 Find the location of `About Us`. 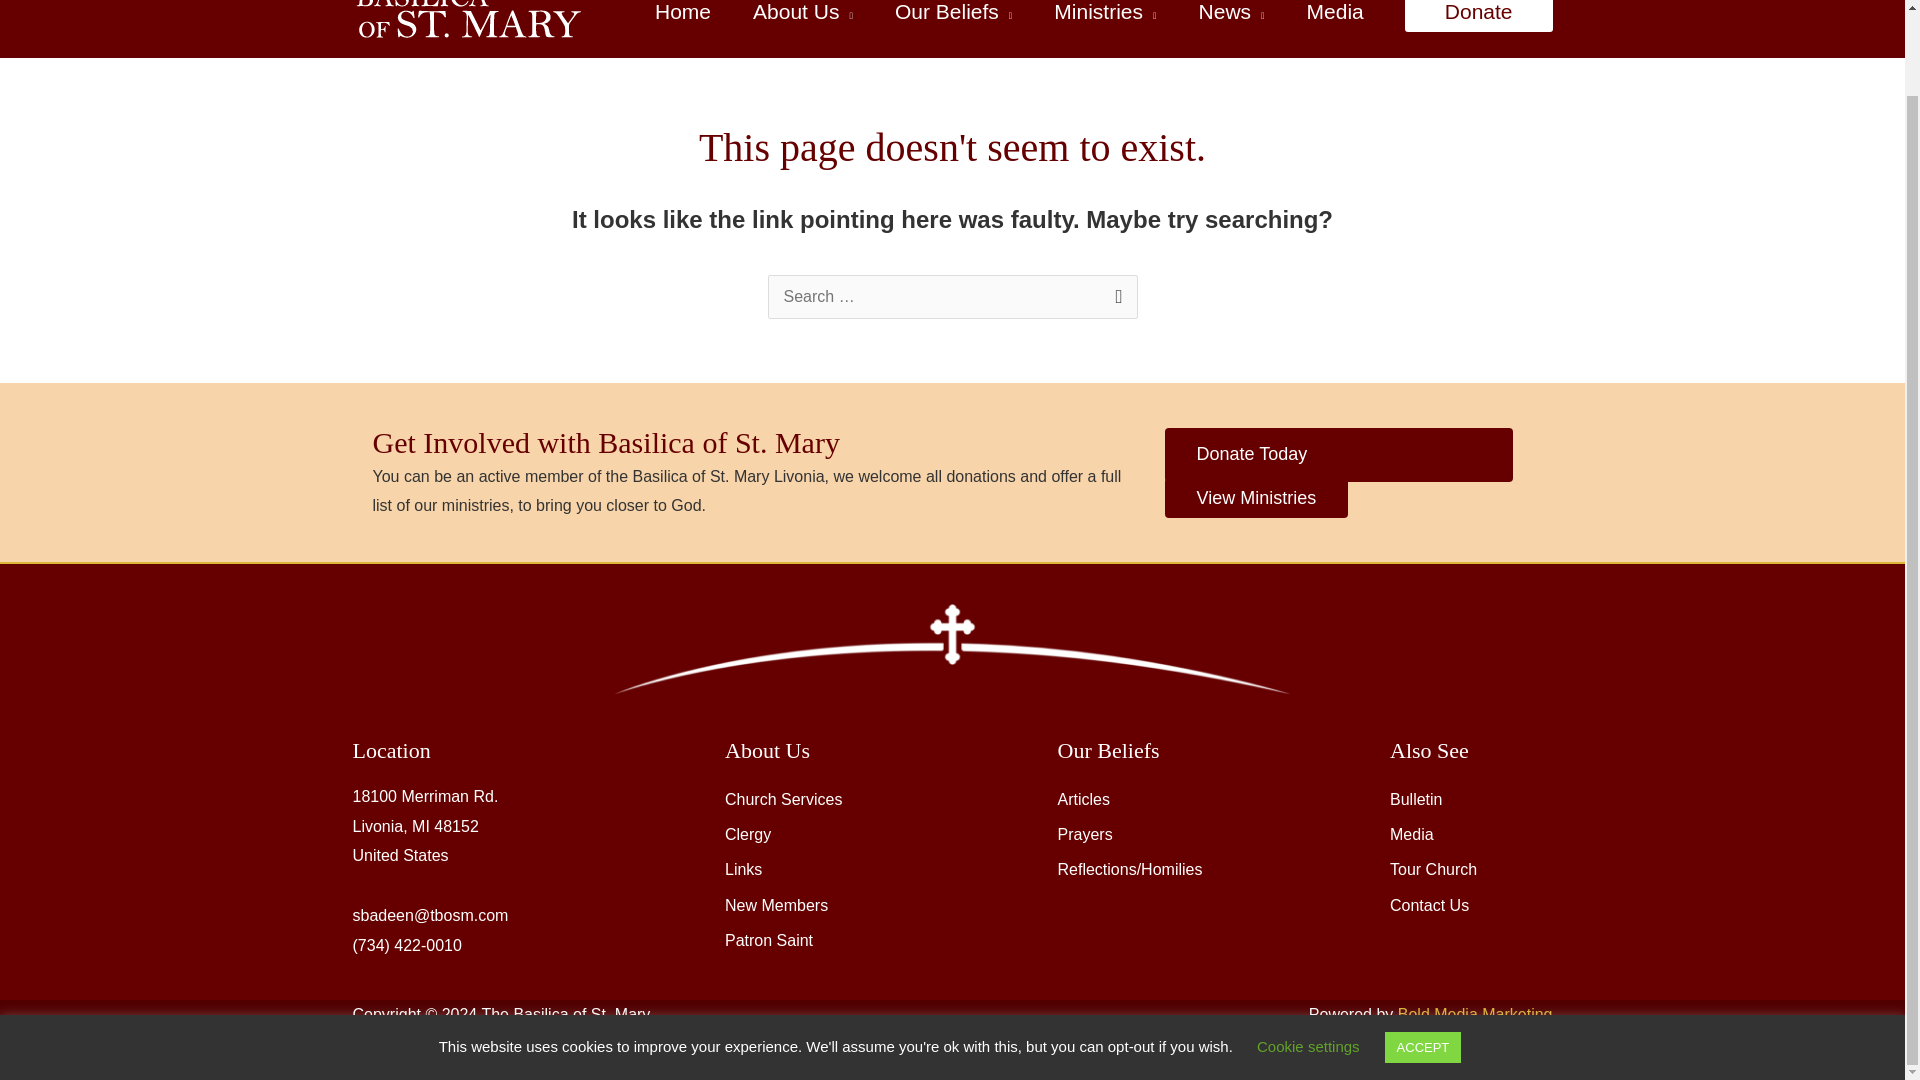

About Us is located at coordinates (802, 24).